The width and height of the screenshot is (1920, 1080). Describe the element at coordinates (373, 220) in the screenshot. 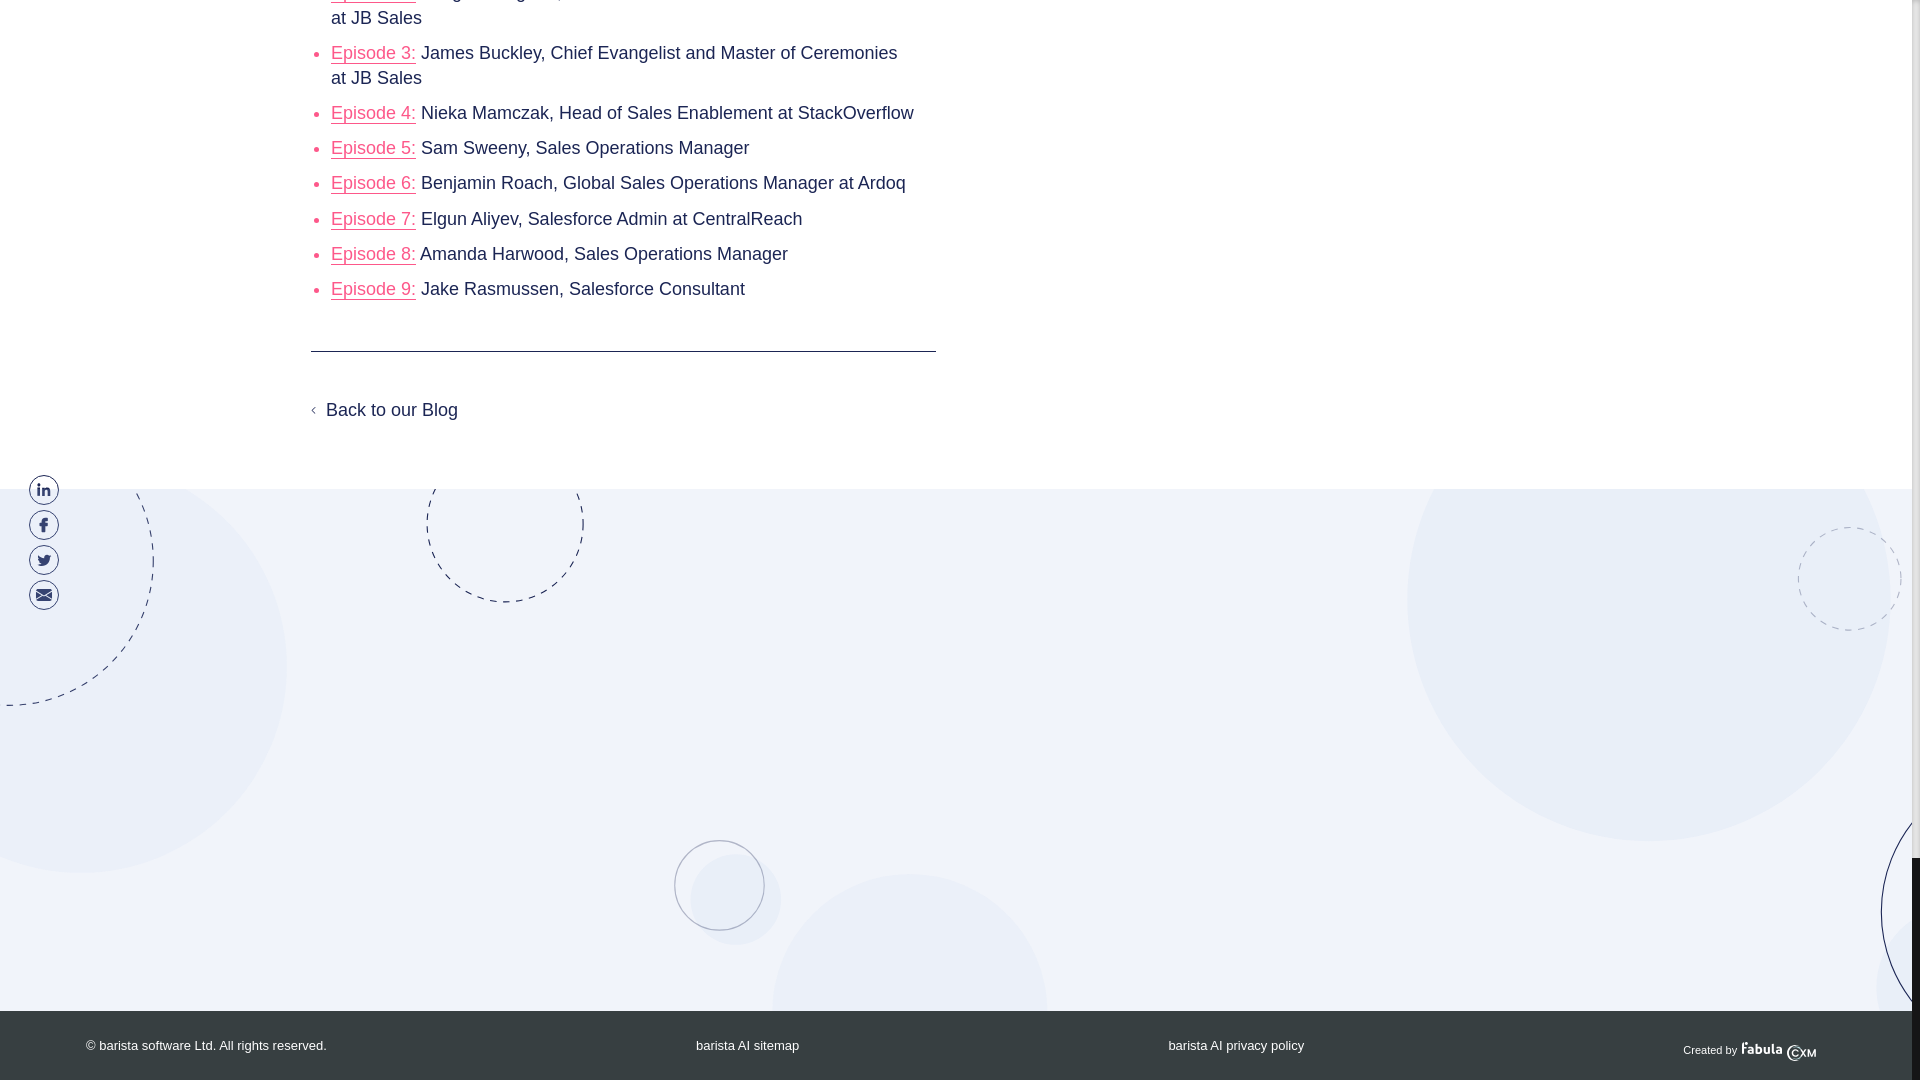

I see `Episode 7:` at that location.